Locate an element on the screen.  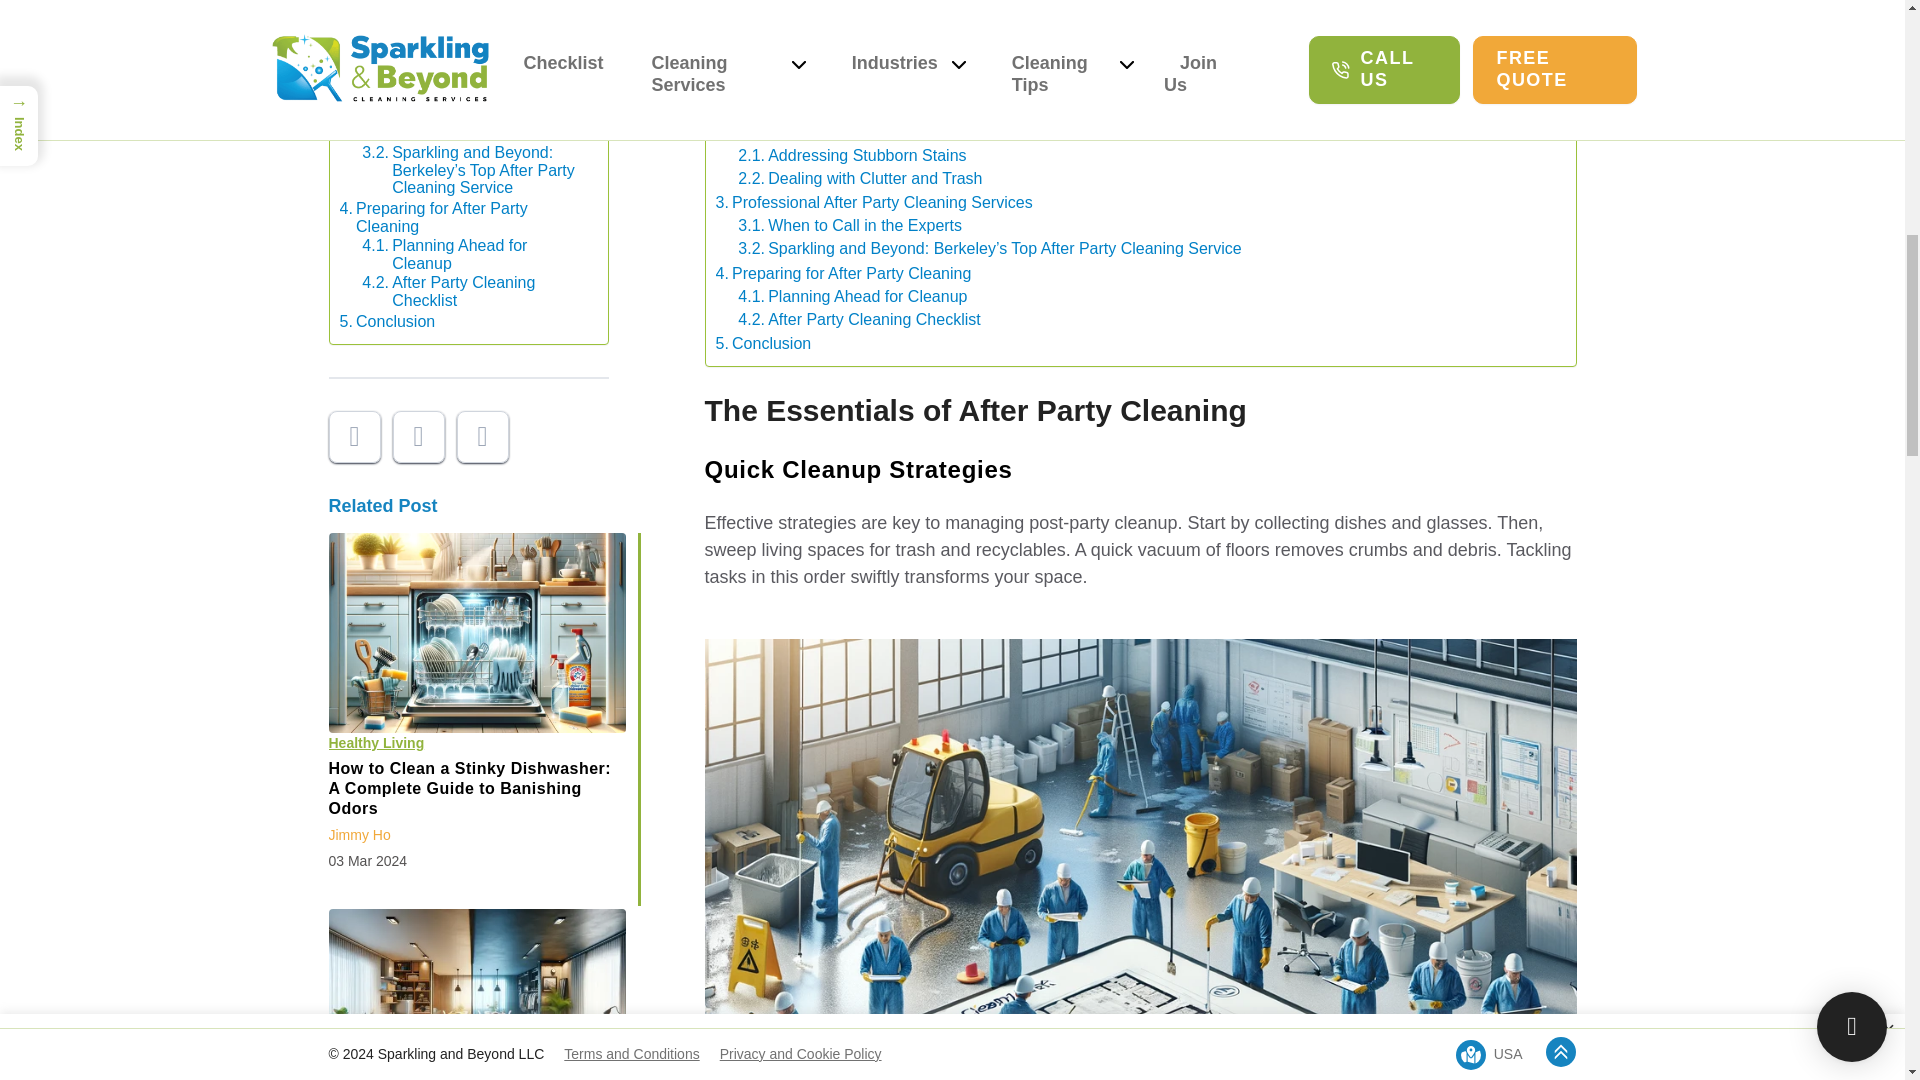
Common After Party Cleaning Challenges is located at coordinates (463, 3).